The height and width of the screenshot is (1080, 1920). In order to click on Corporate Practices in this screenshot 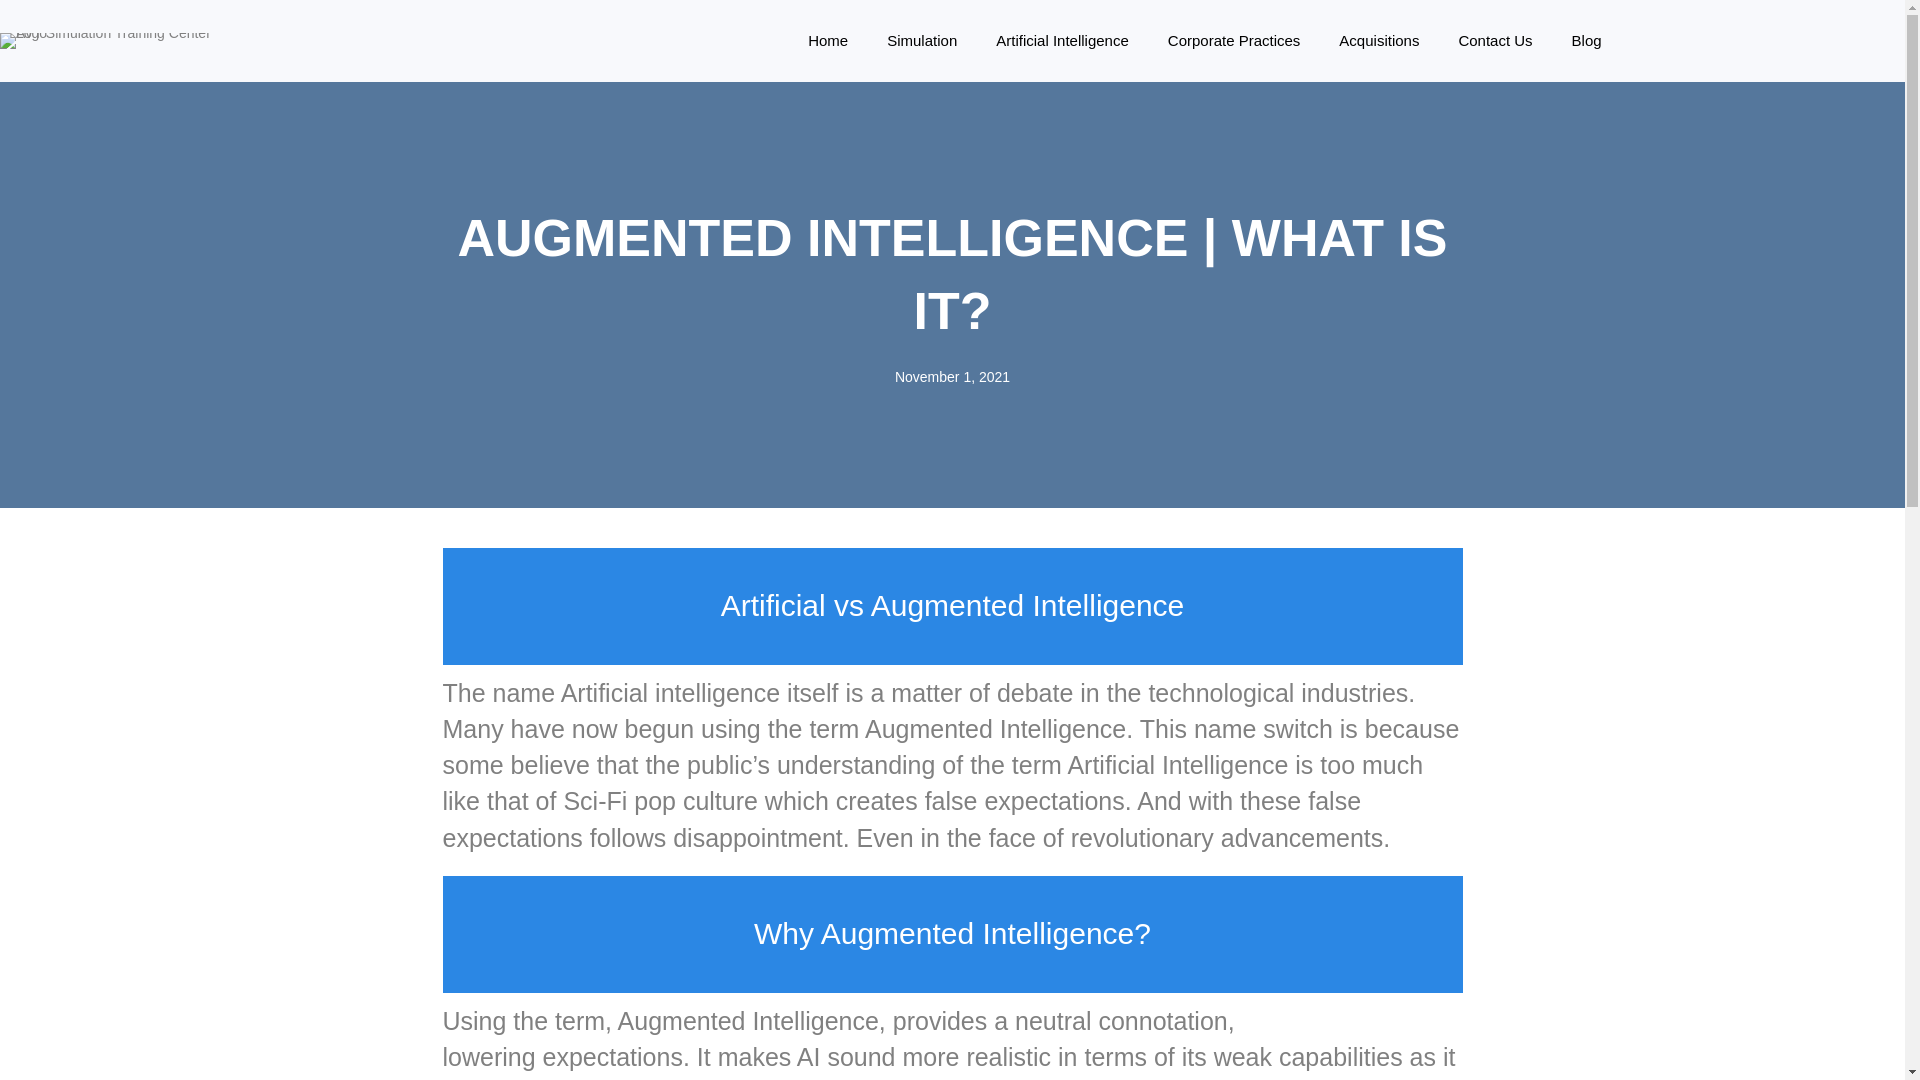, I will do `click(1234, 40)`.